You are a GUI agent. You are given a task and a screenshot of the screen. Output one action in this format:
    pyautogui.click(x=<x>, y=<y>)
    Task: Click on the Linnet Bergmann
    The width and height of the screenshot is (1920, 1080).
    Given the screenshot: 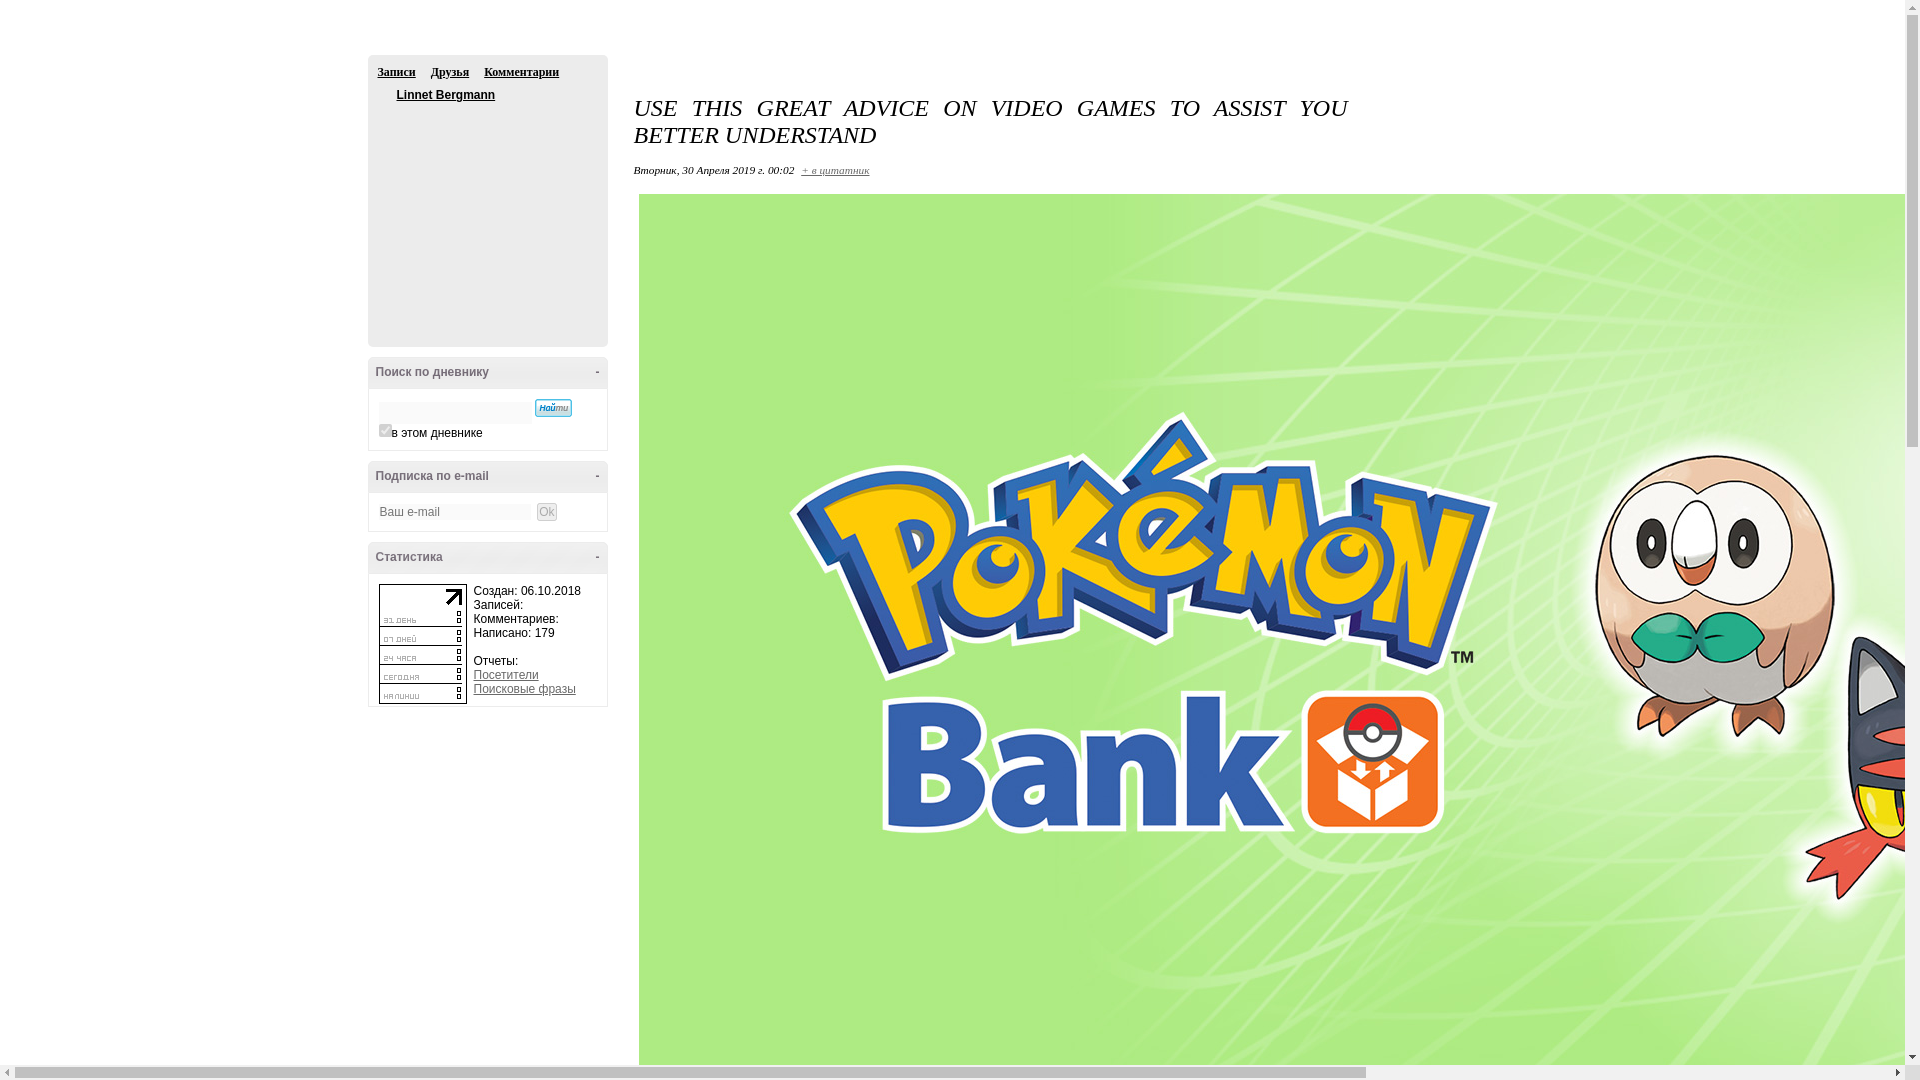 What is the action you would take?
    pyautogui.click(x=445, y=94)
    